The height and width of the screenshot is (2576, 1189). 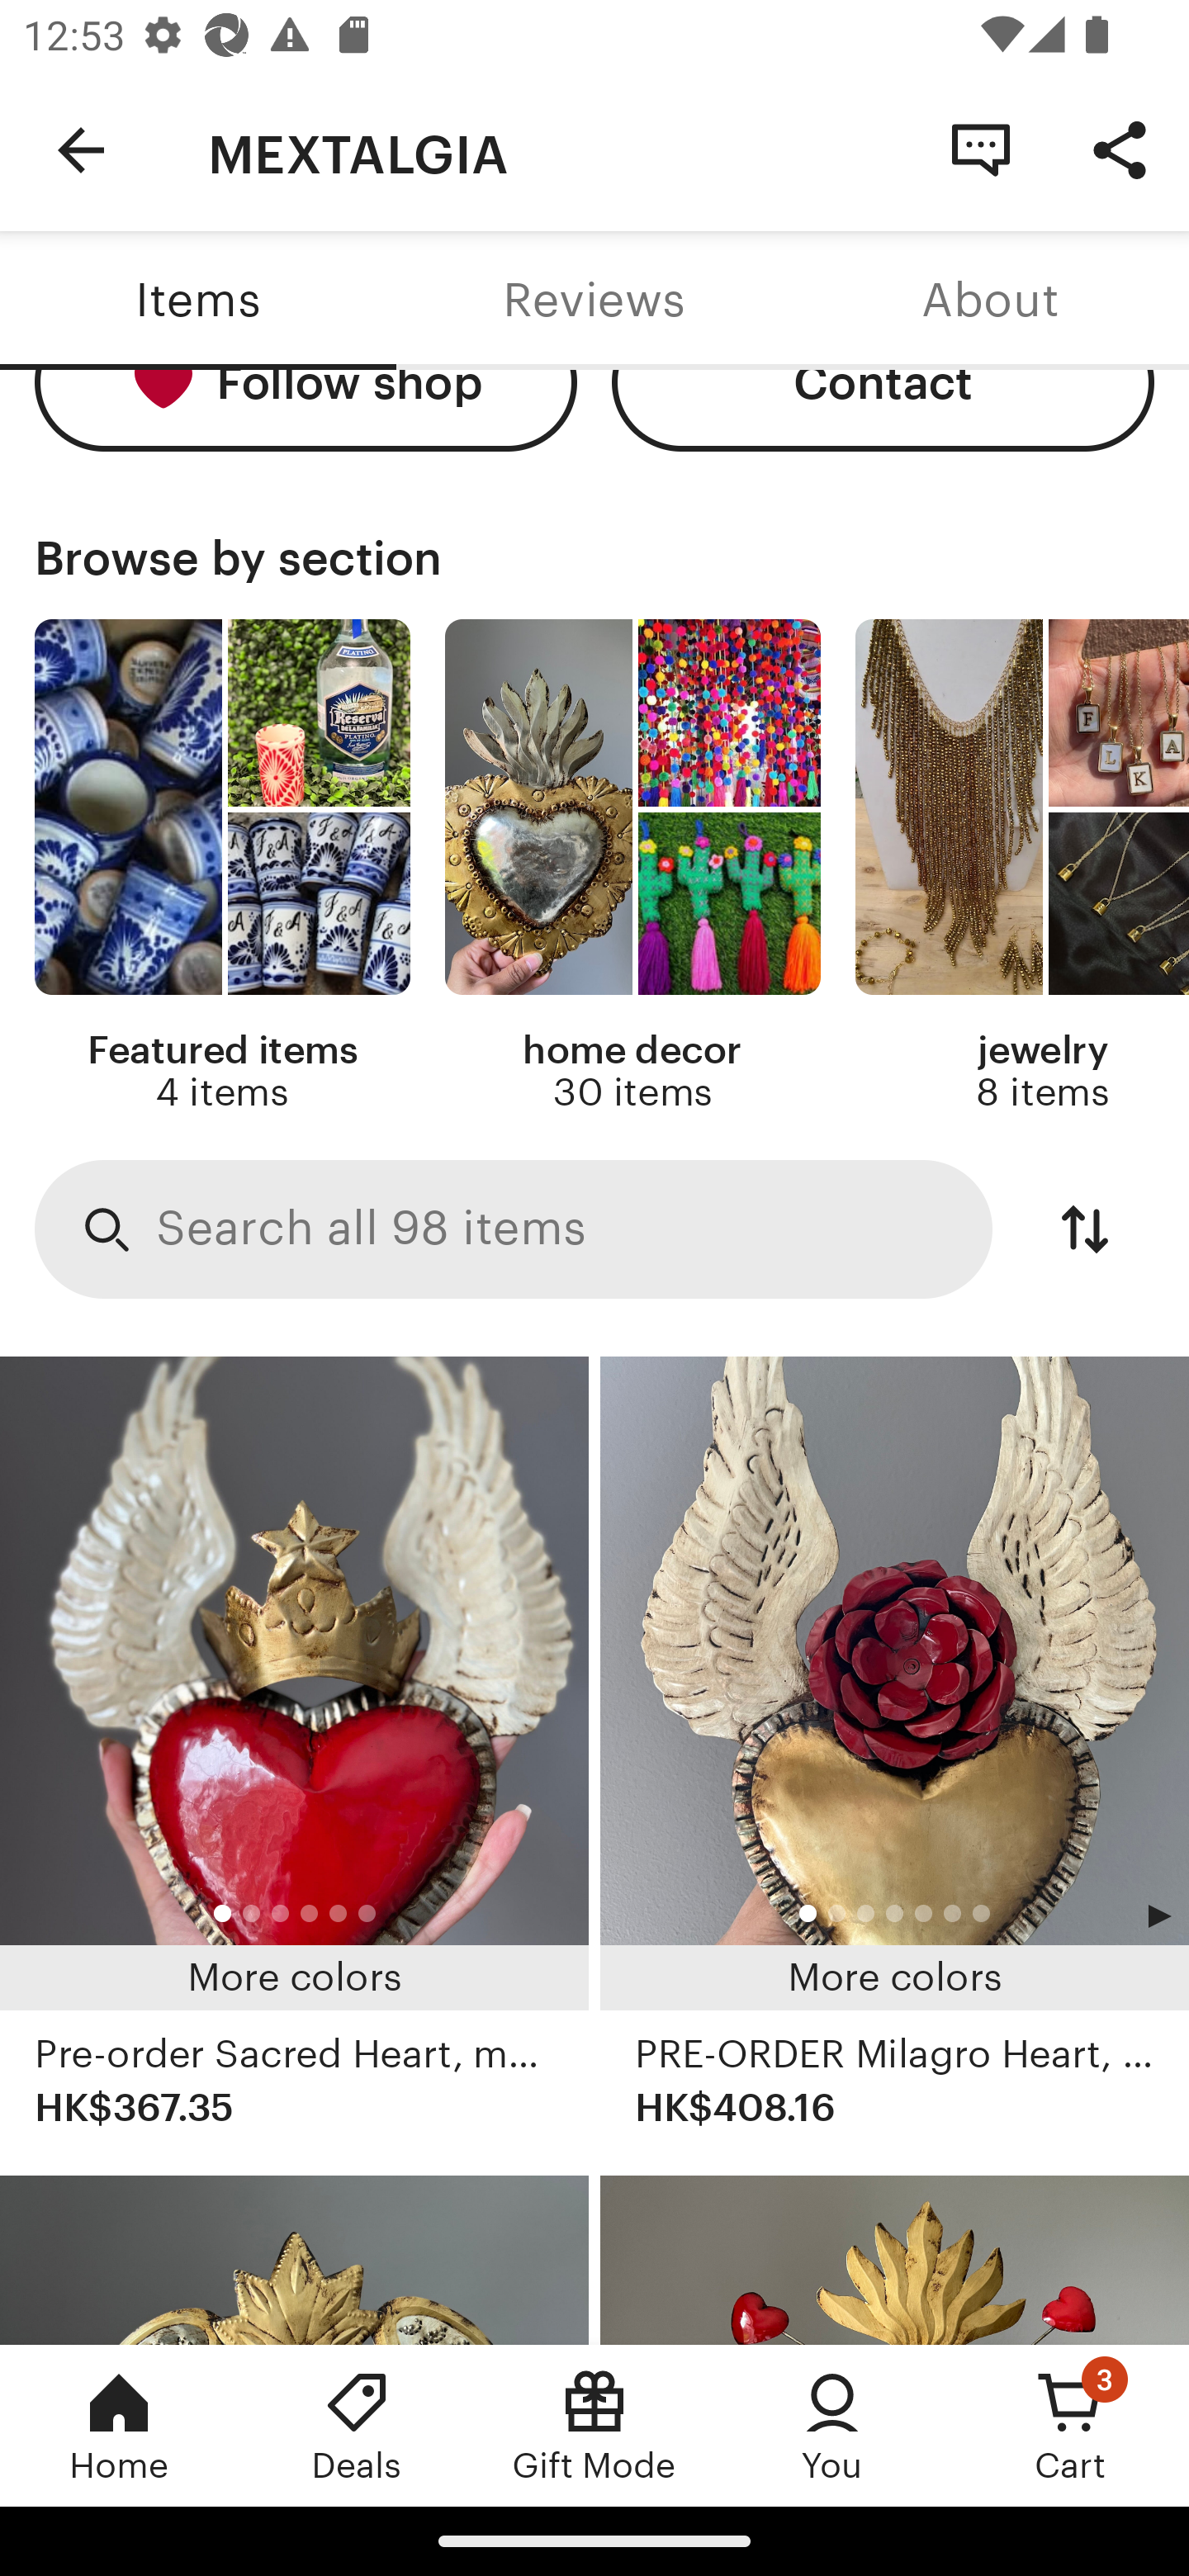 What do you see at coordinates (1120, 149) in the screenshot?
I see `Share` at bounding box center [1120, 149].